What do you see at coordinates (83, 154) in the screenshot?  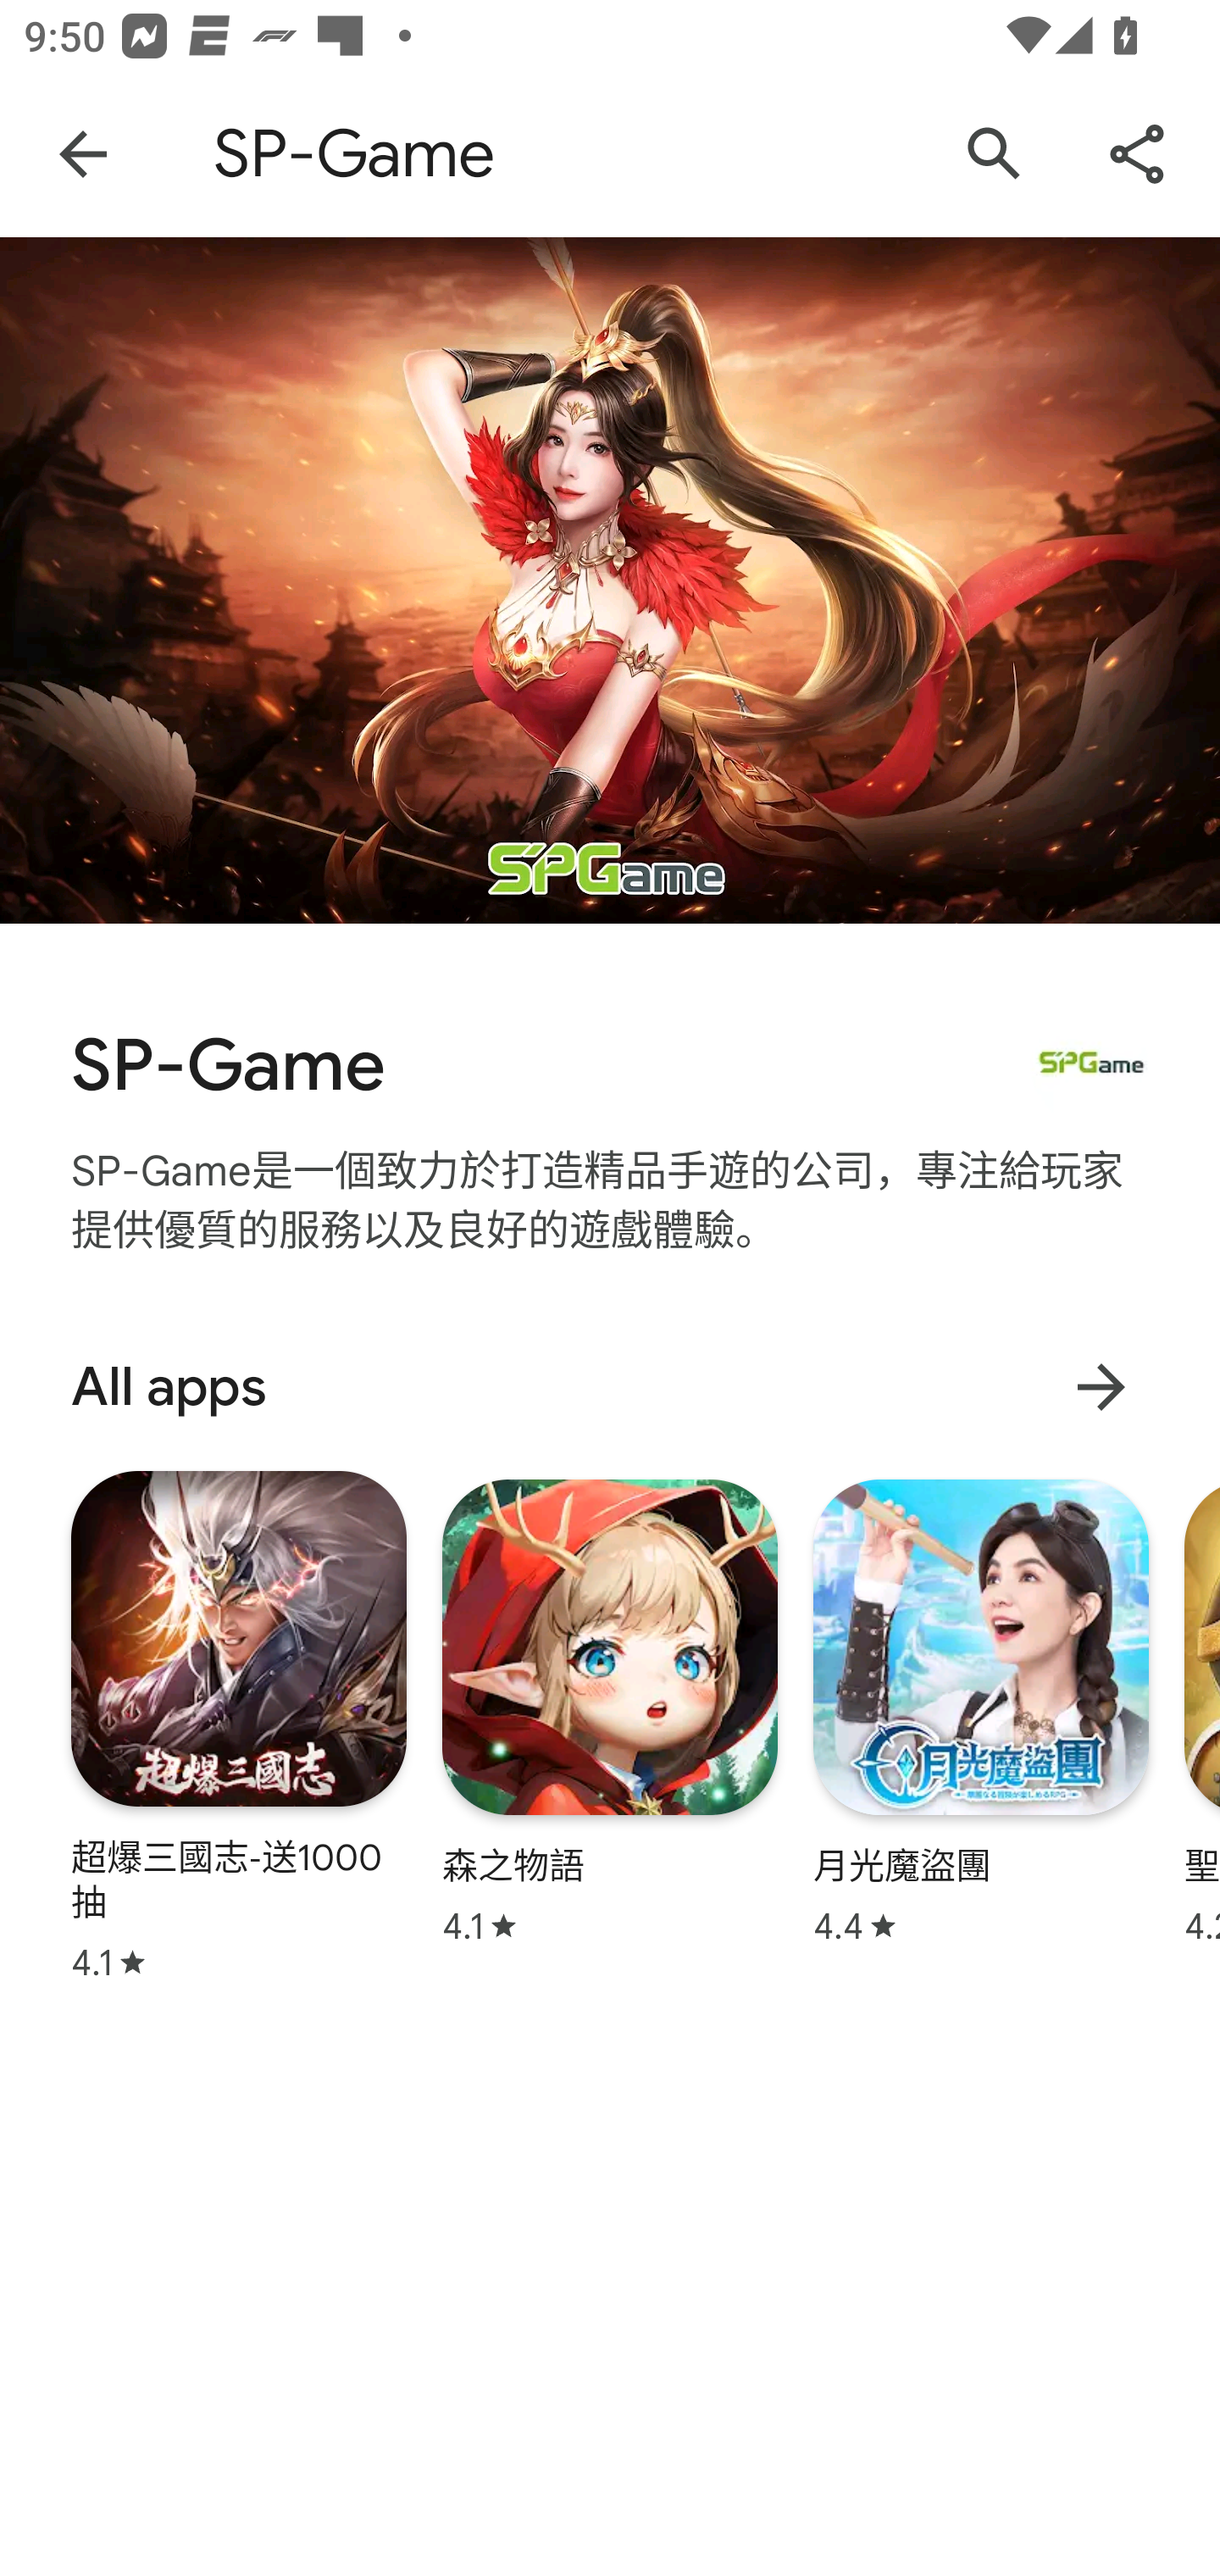 I see `Navigate up` at bounding box center [83, 154].